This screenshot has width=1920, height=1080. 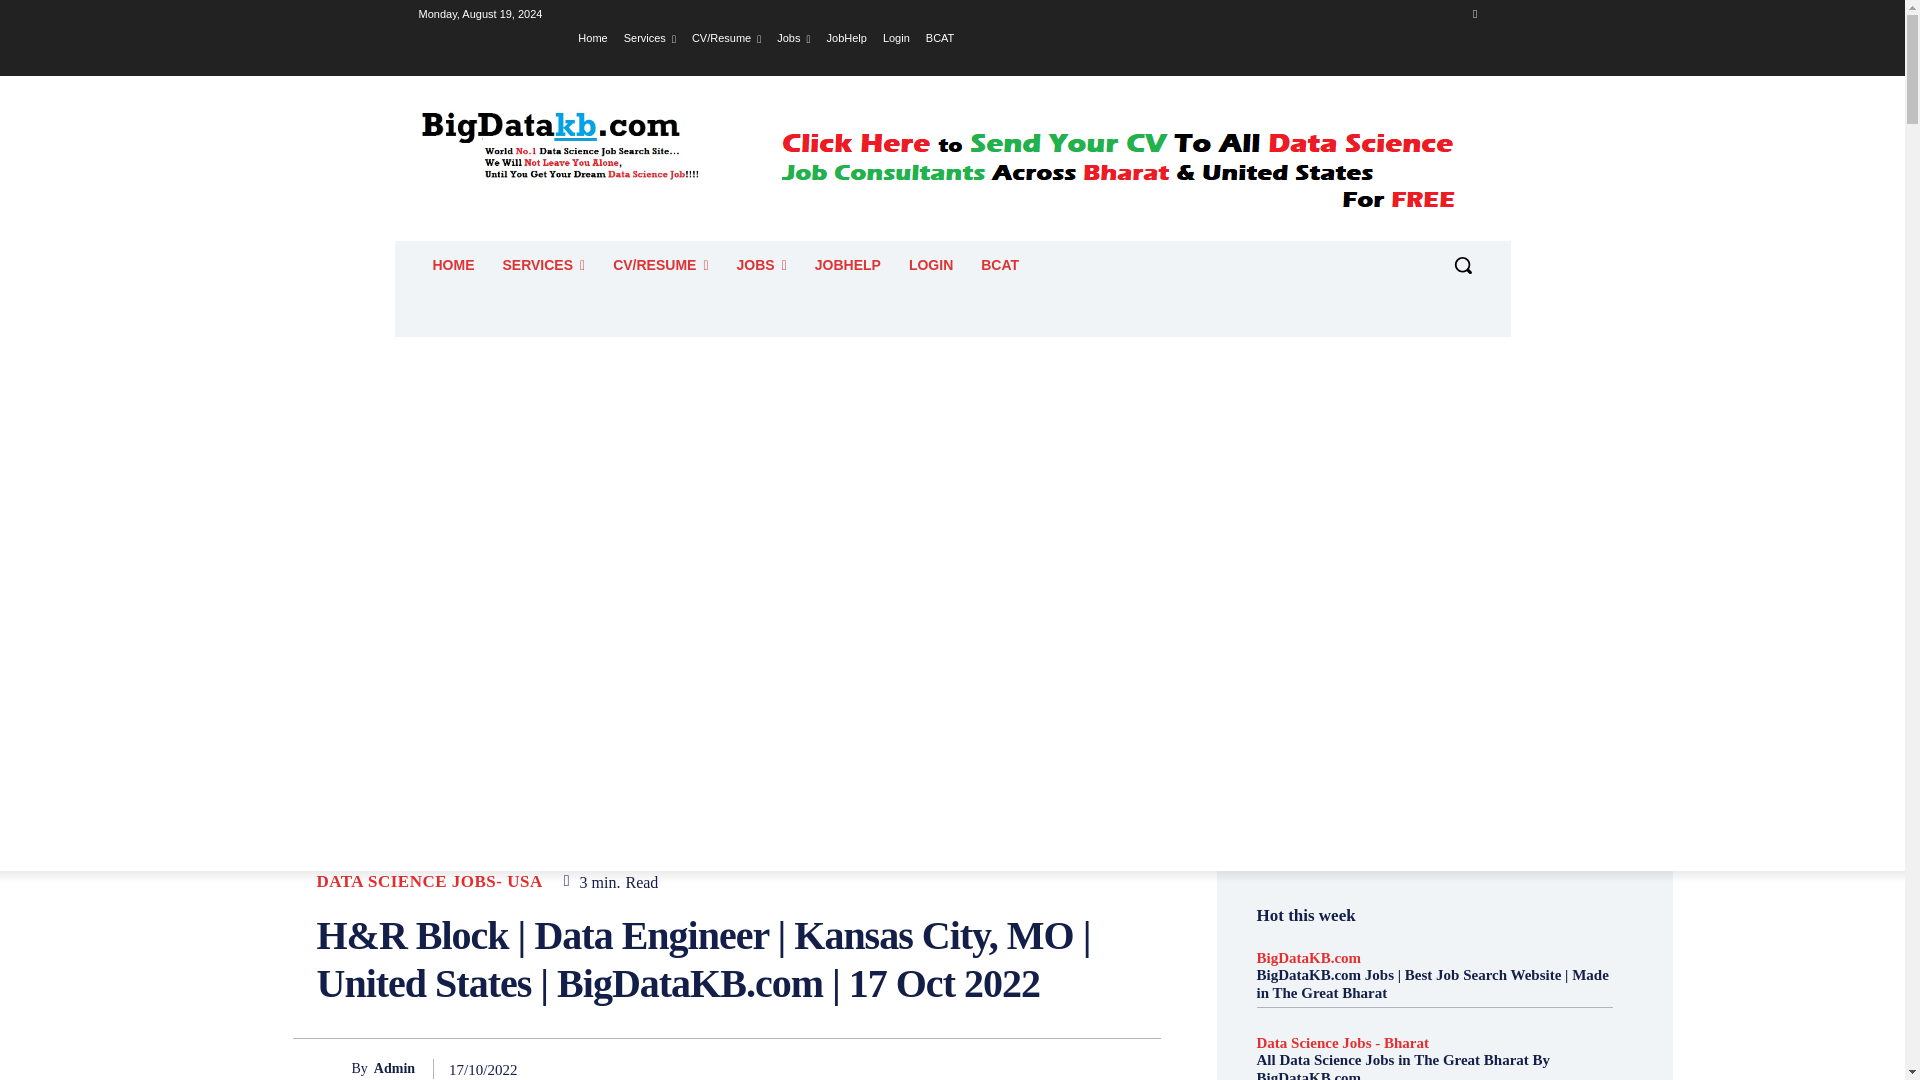 What do you see at coordinates (1474, 13) in the screenshot?
I see `Youtube` at bounding box center [1474, 13].